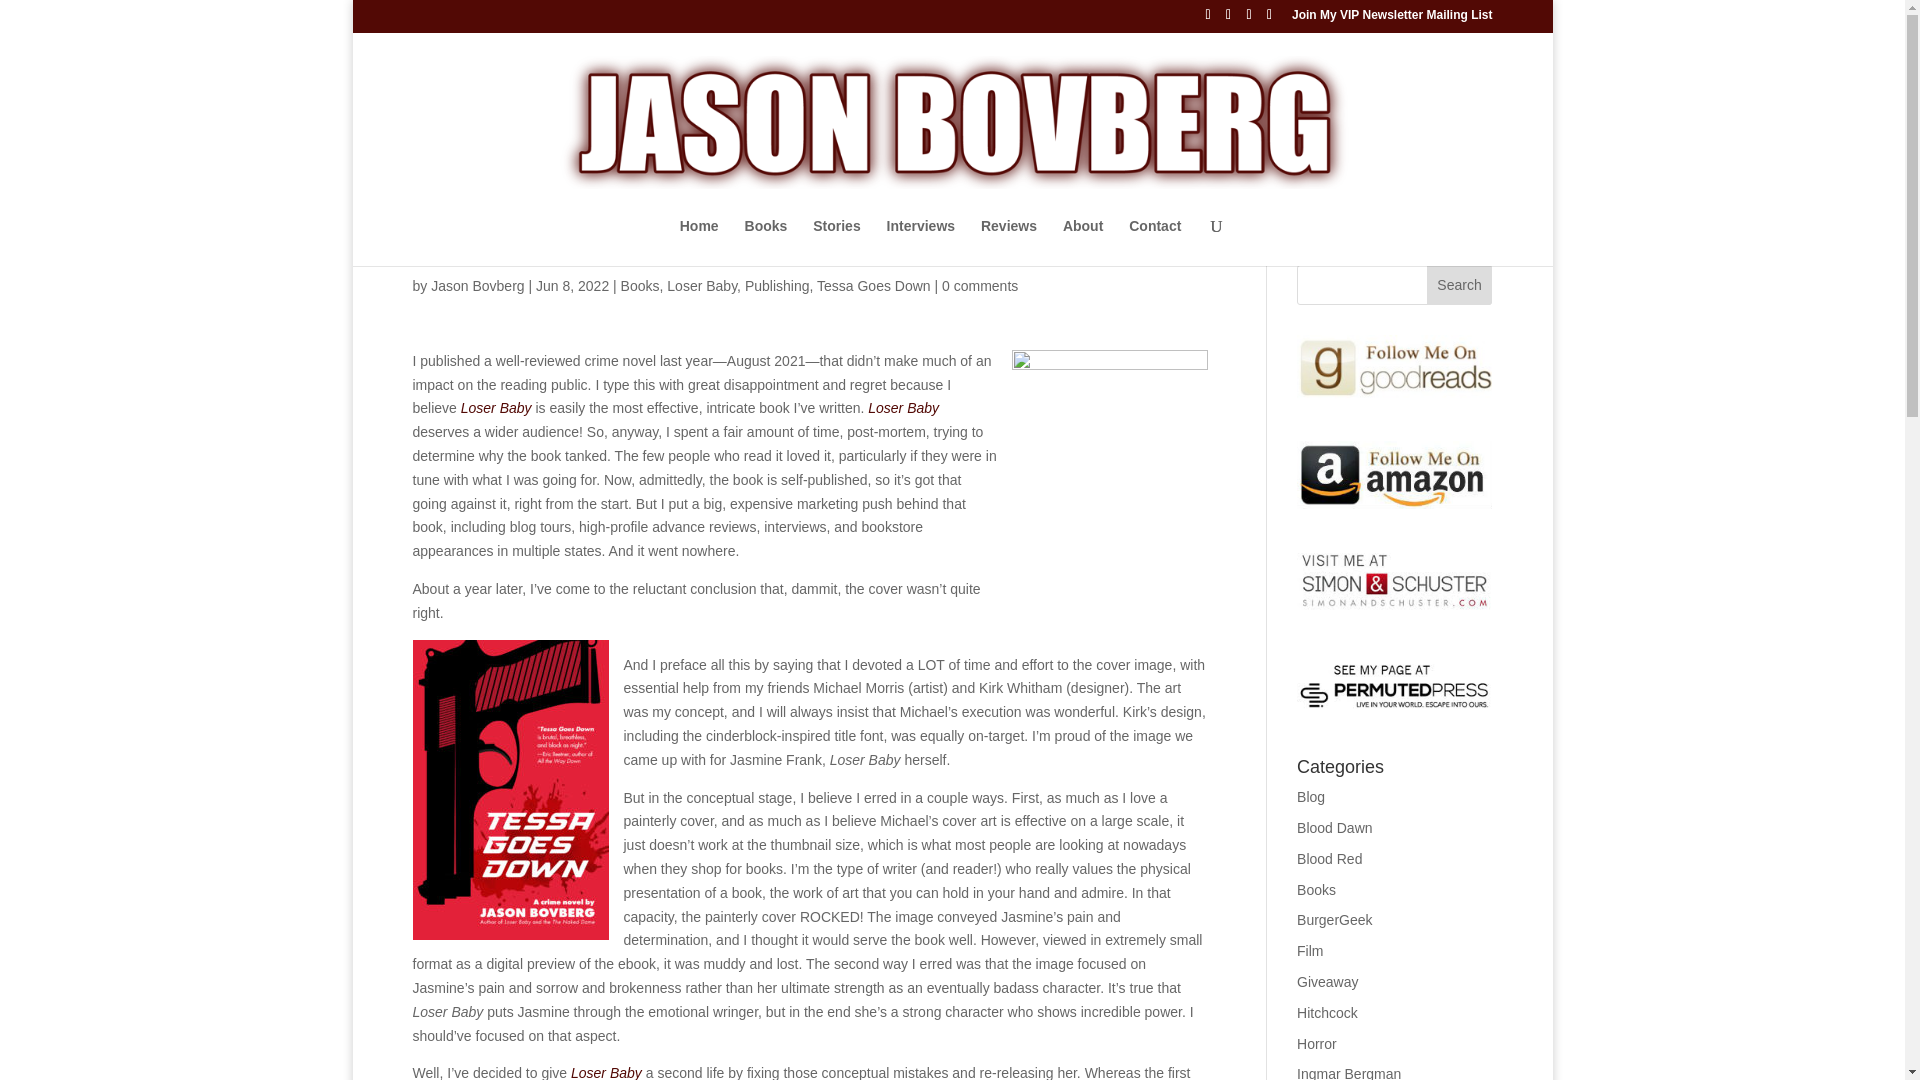  Describe the element at coordinates (836, 242) in the screenshot. I see `Stories` at that location.